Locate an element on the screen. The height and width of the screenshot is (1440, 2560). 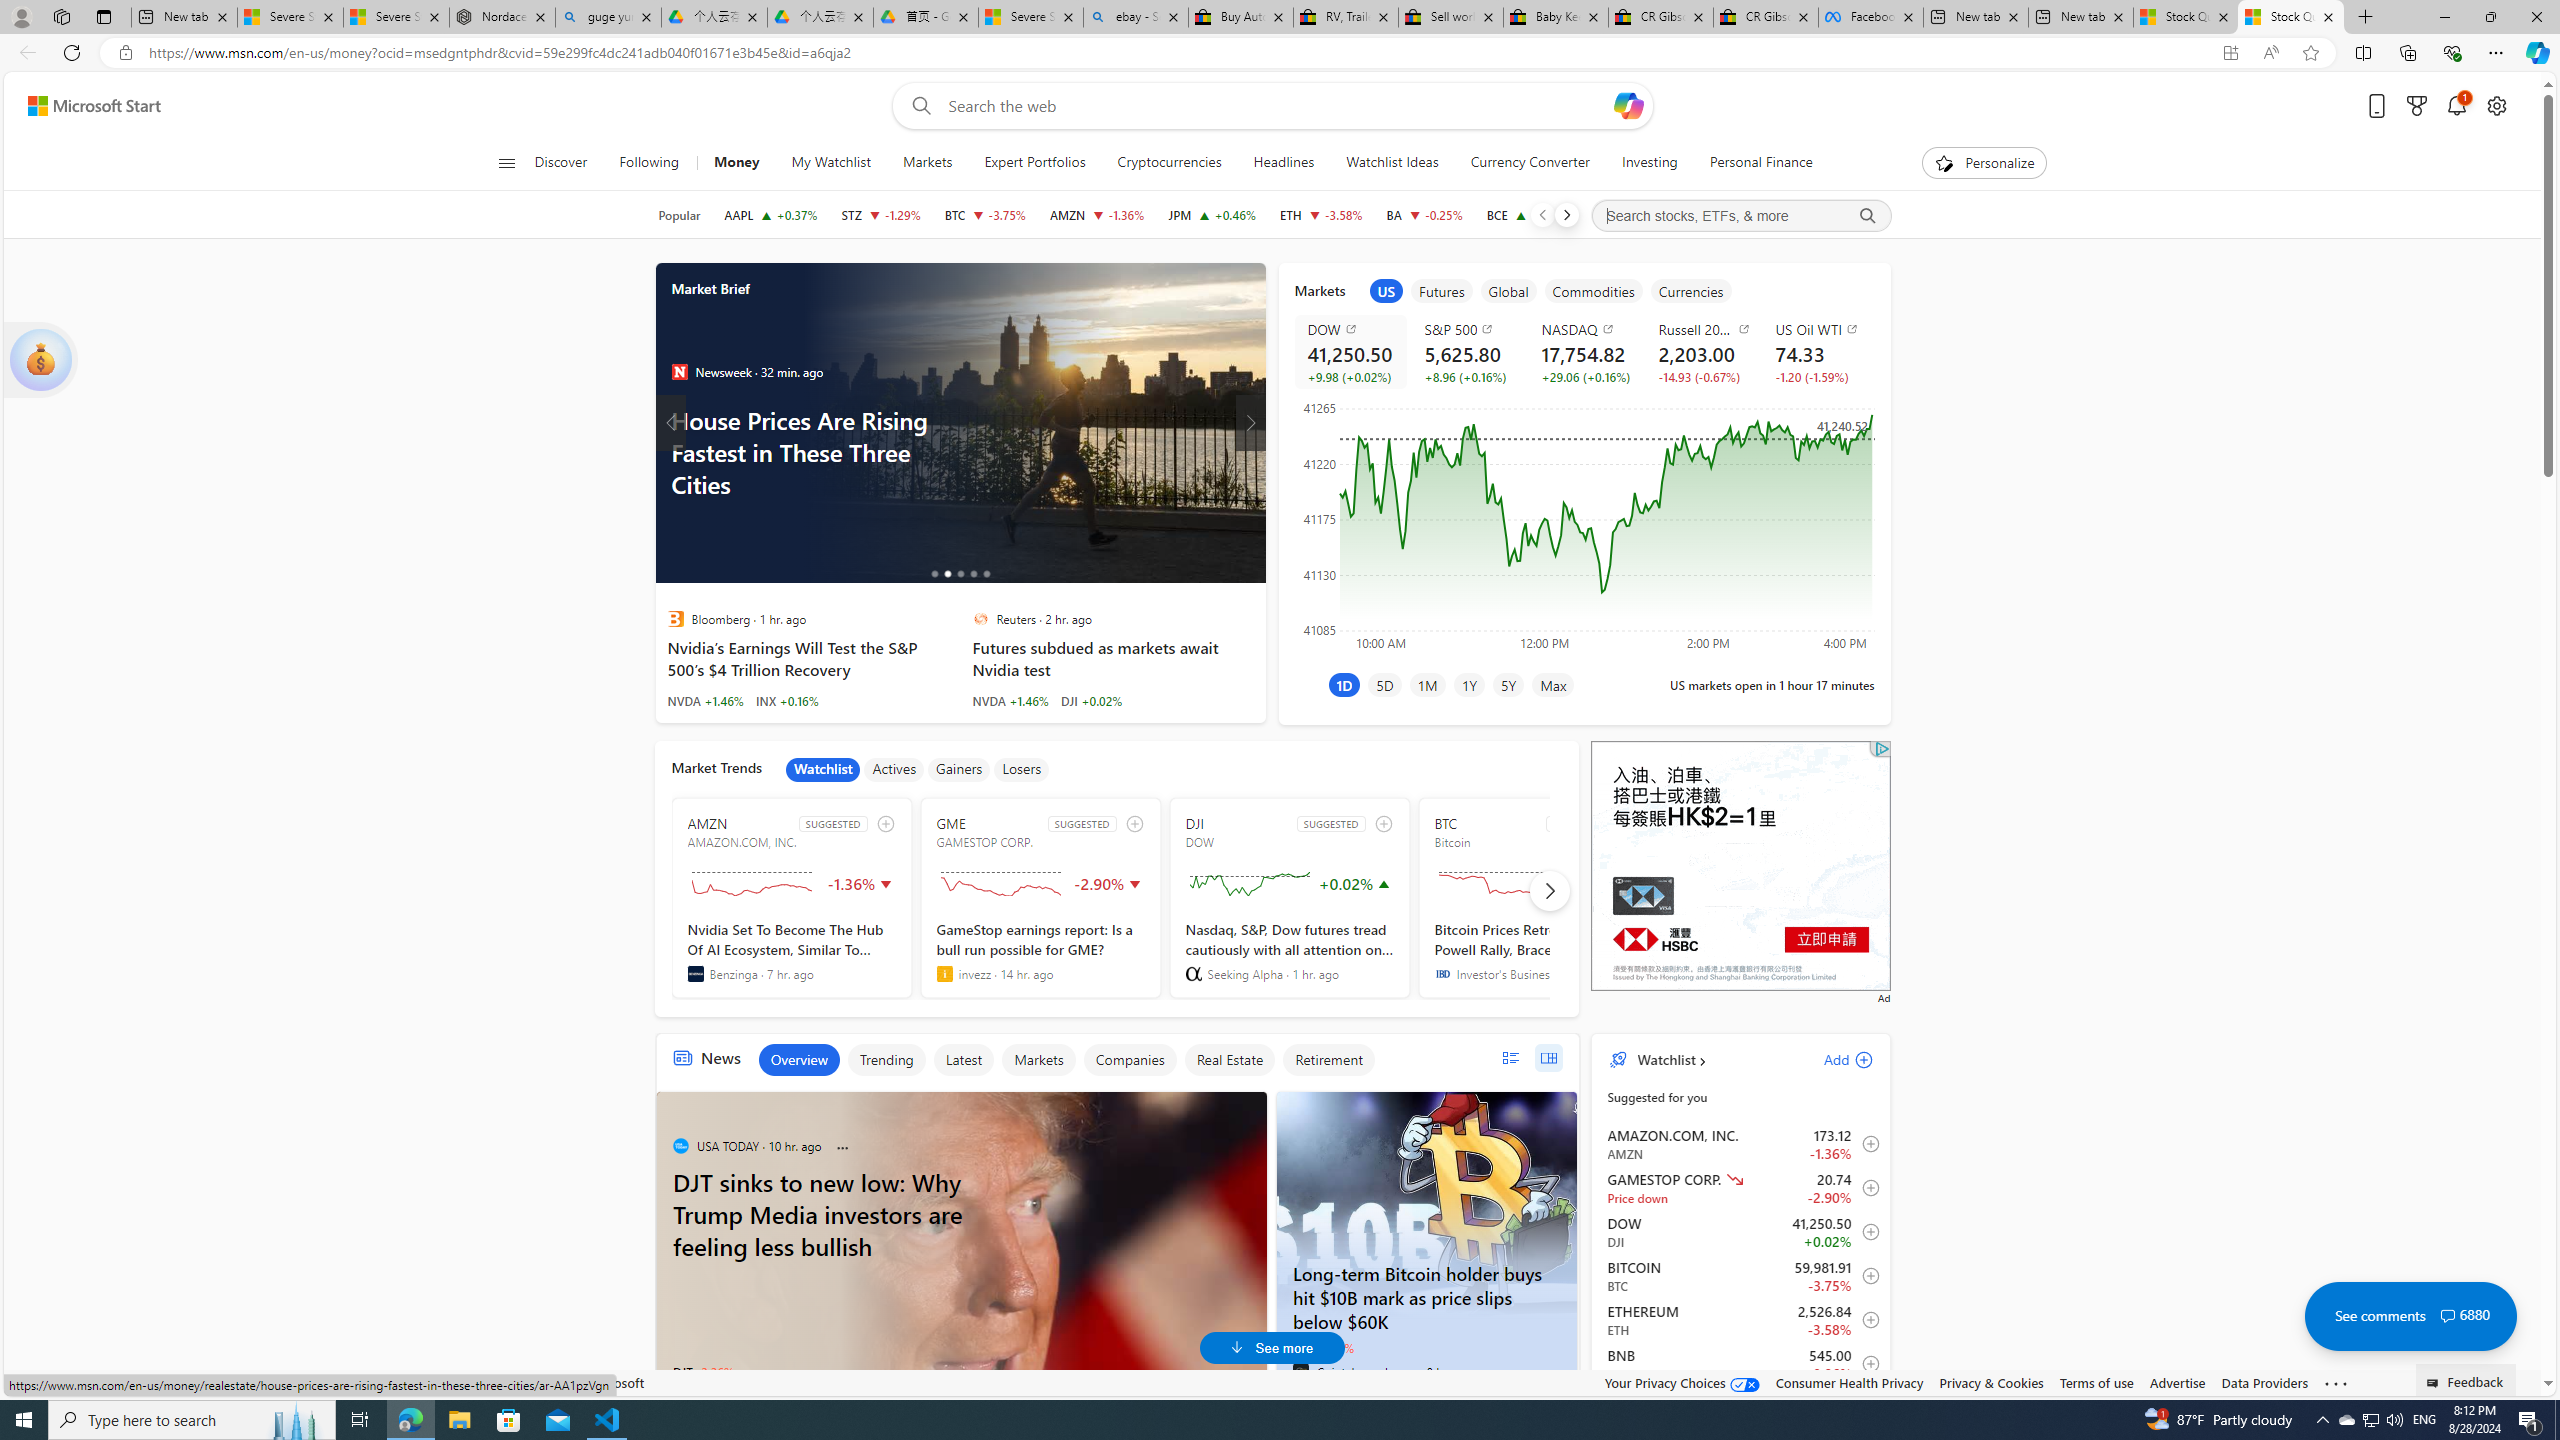
Newsweek is located at coordinates (679, 372).